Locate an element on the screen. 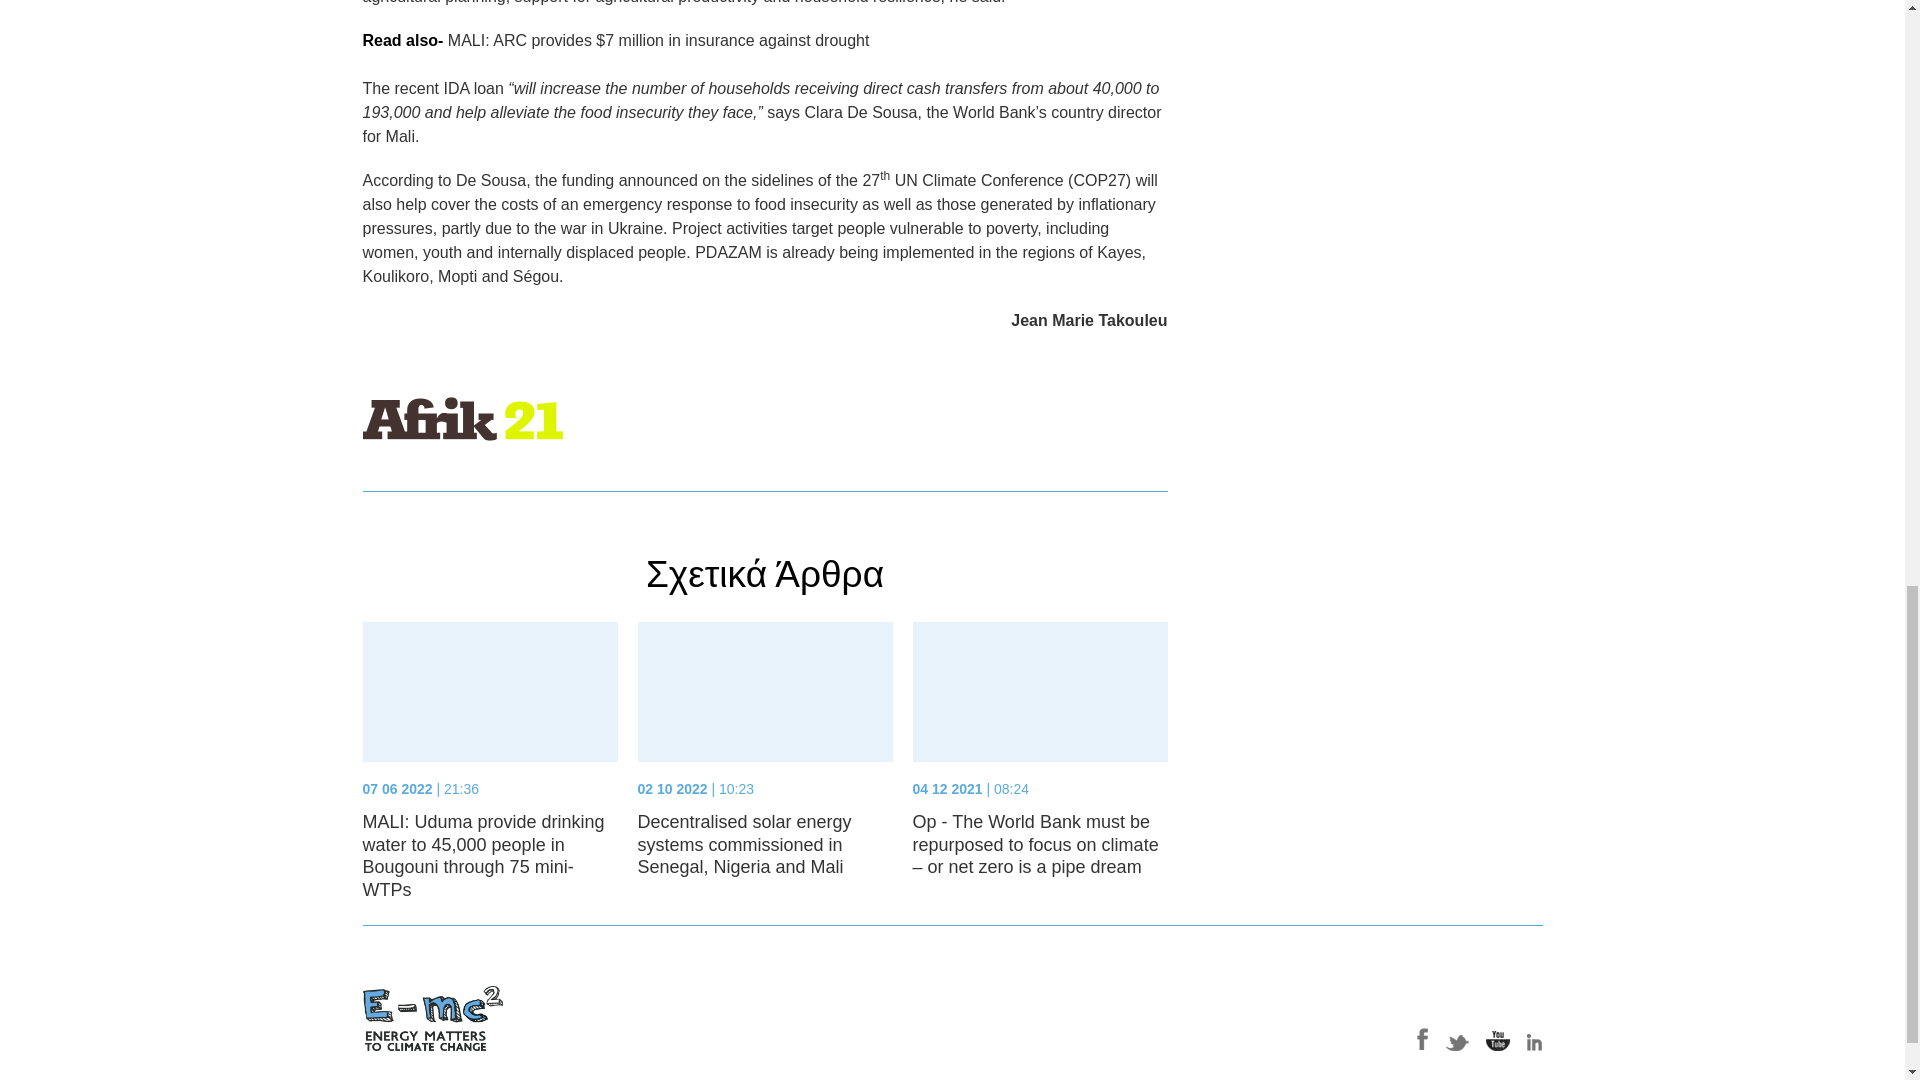  Follow us on Youtube is located at coordinates (1498, 1039).